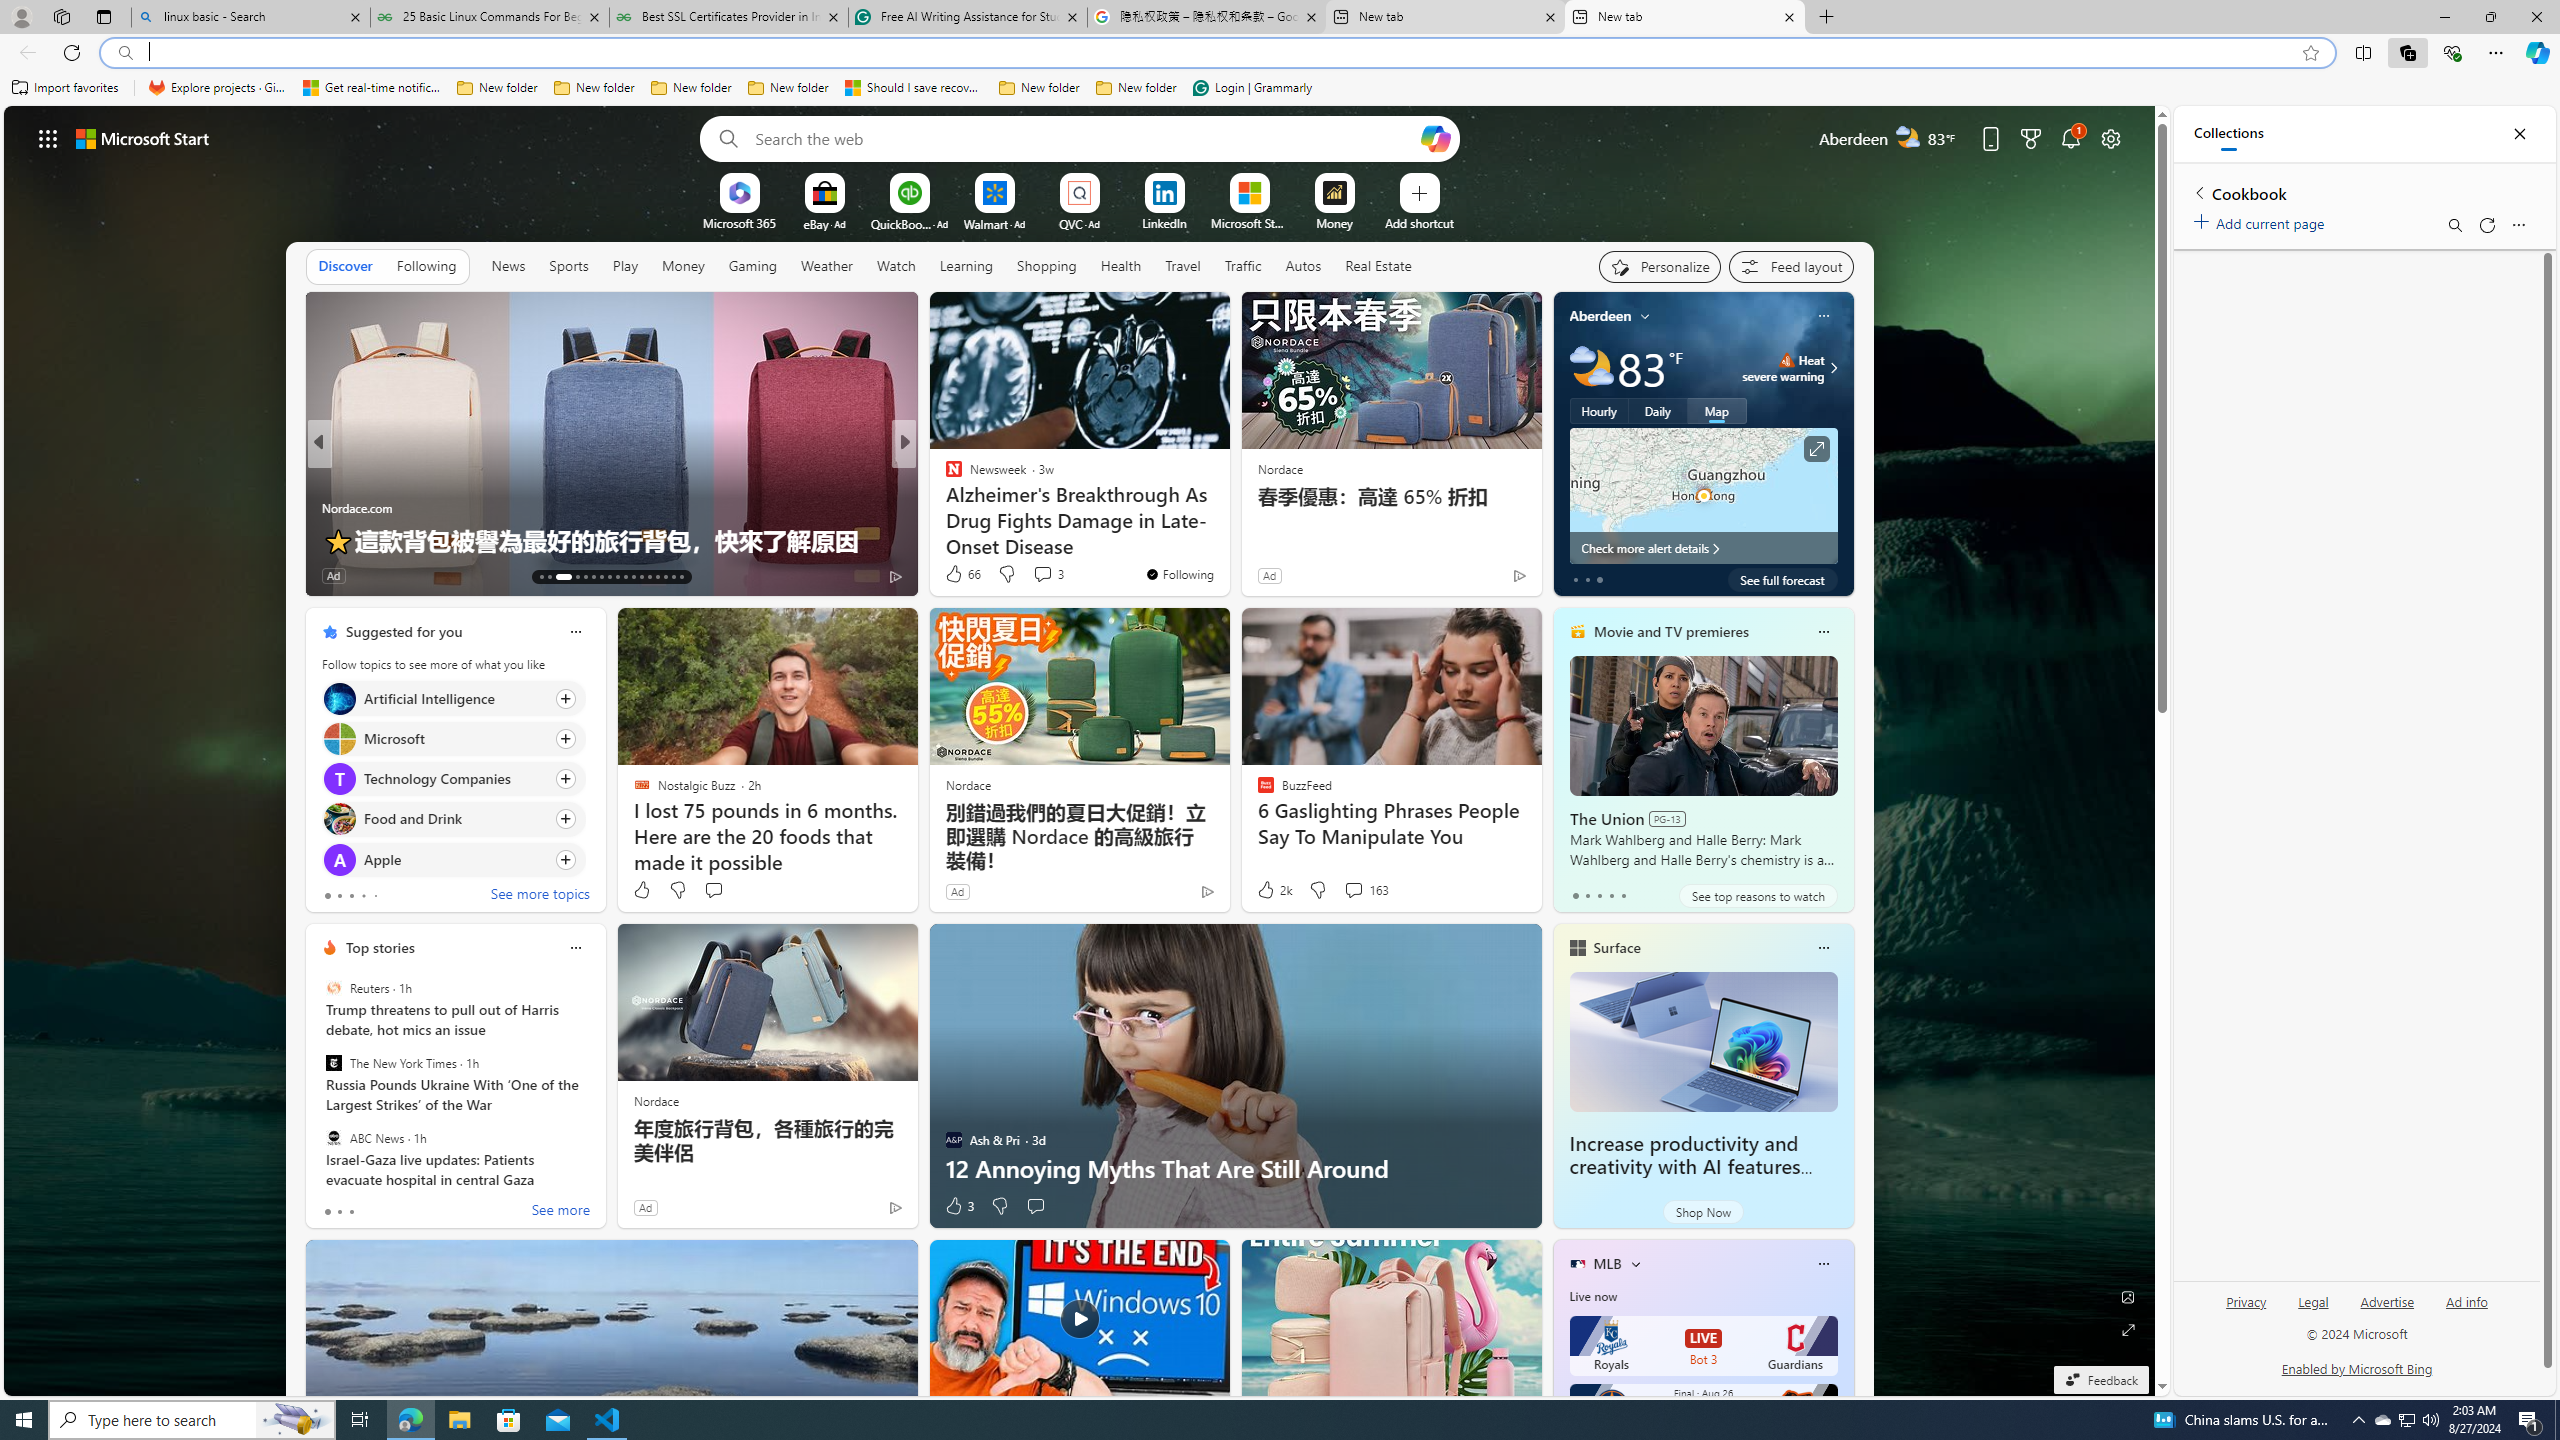  Describe the element at coordinates (453, 698) in the screenshot. I see `Click to follow topic Artificial Intelligence` at that location.